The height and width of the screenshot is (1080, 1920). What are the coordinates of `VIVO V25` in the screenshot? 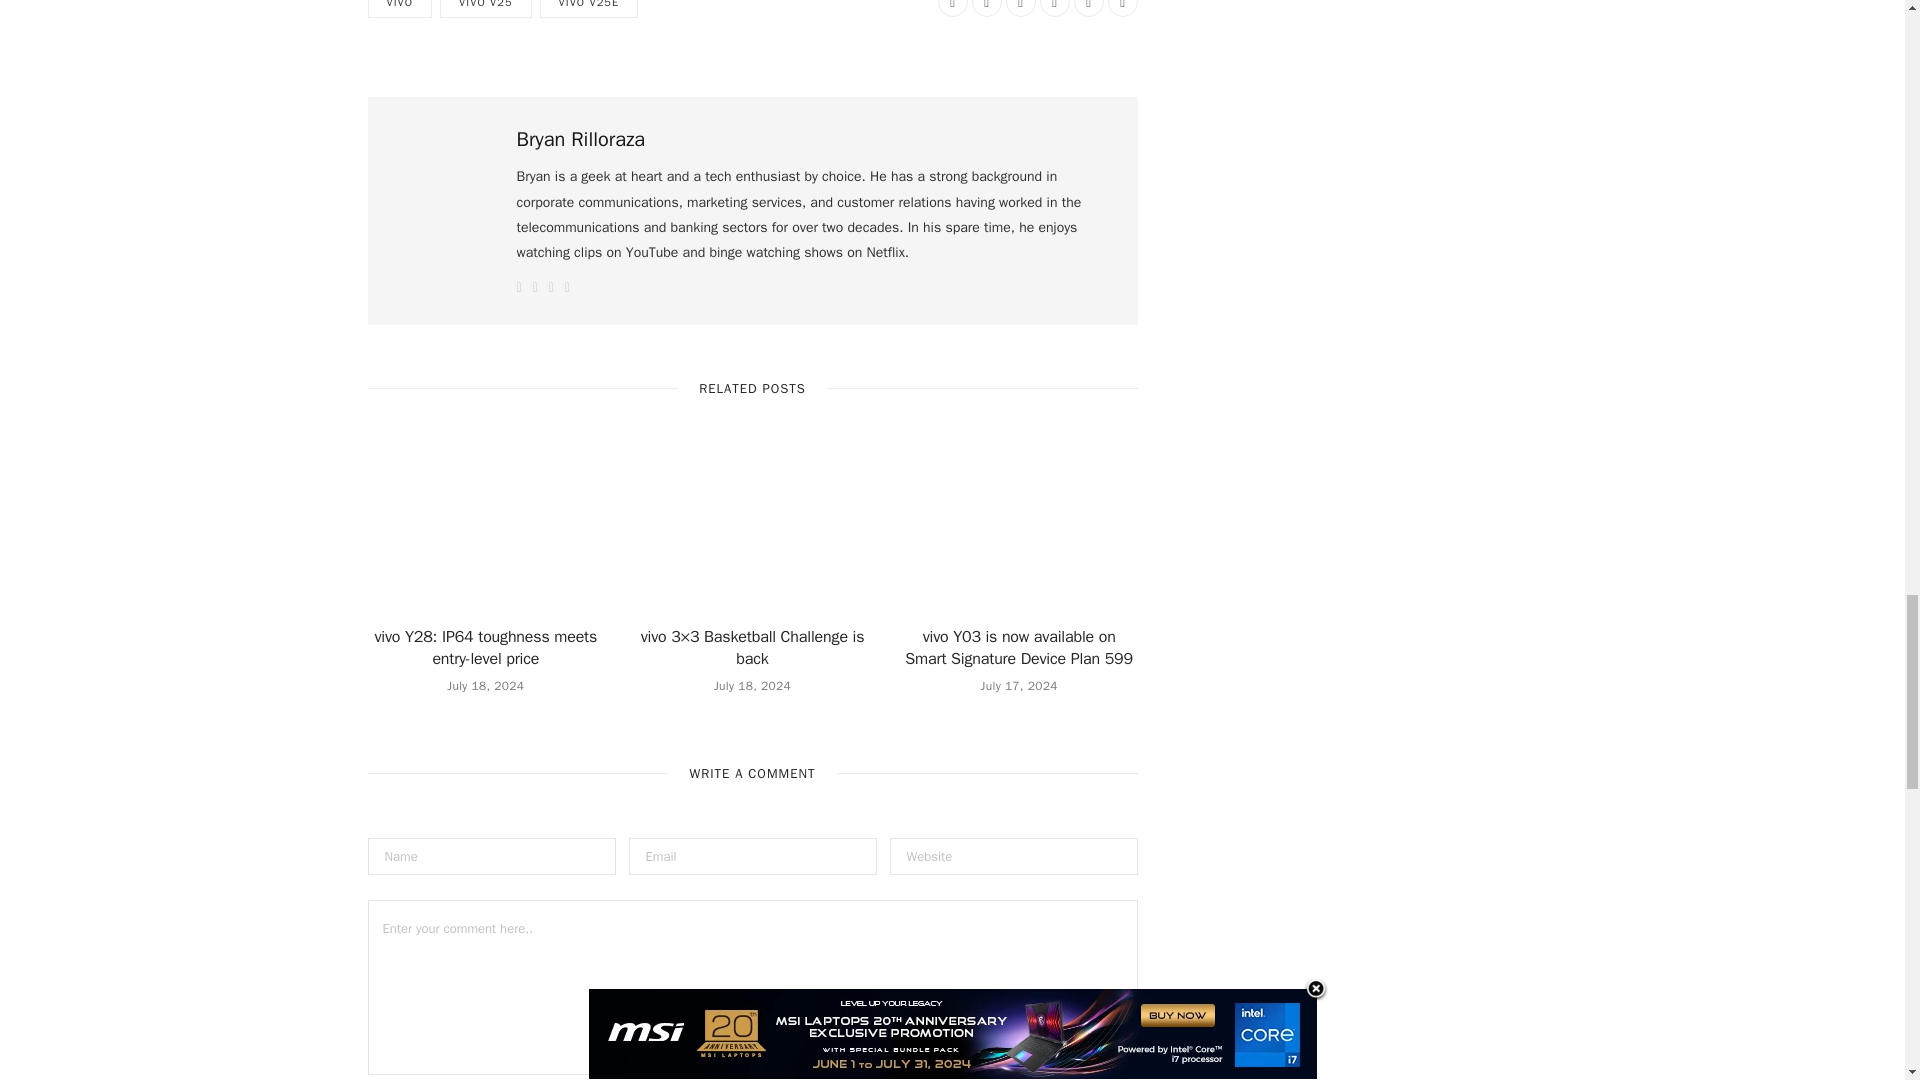 It's located at (485, 9).